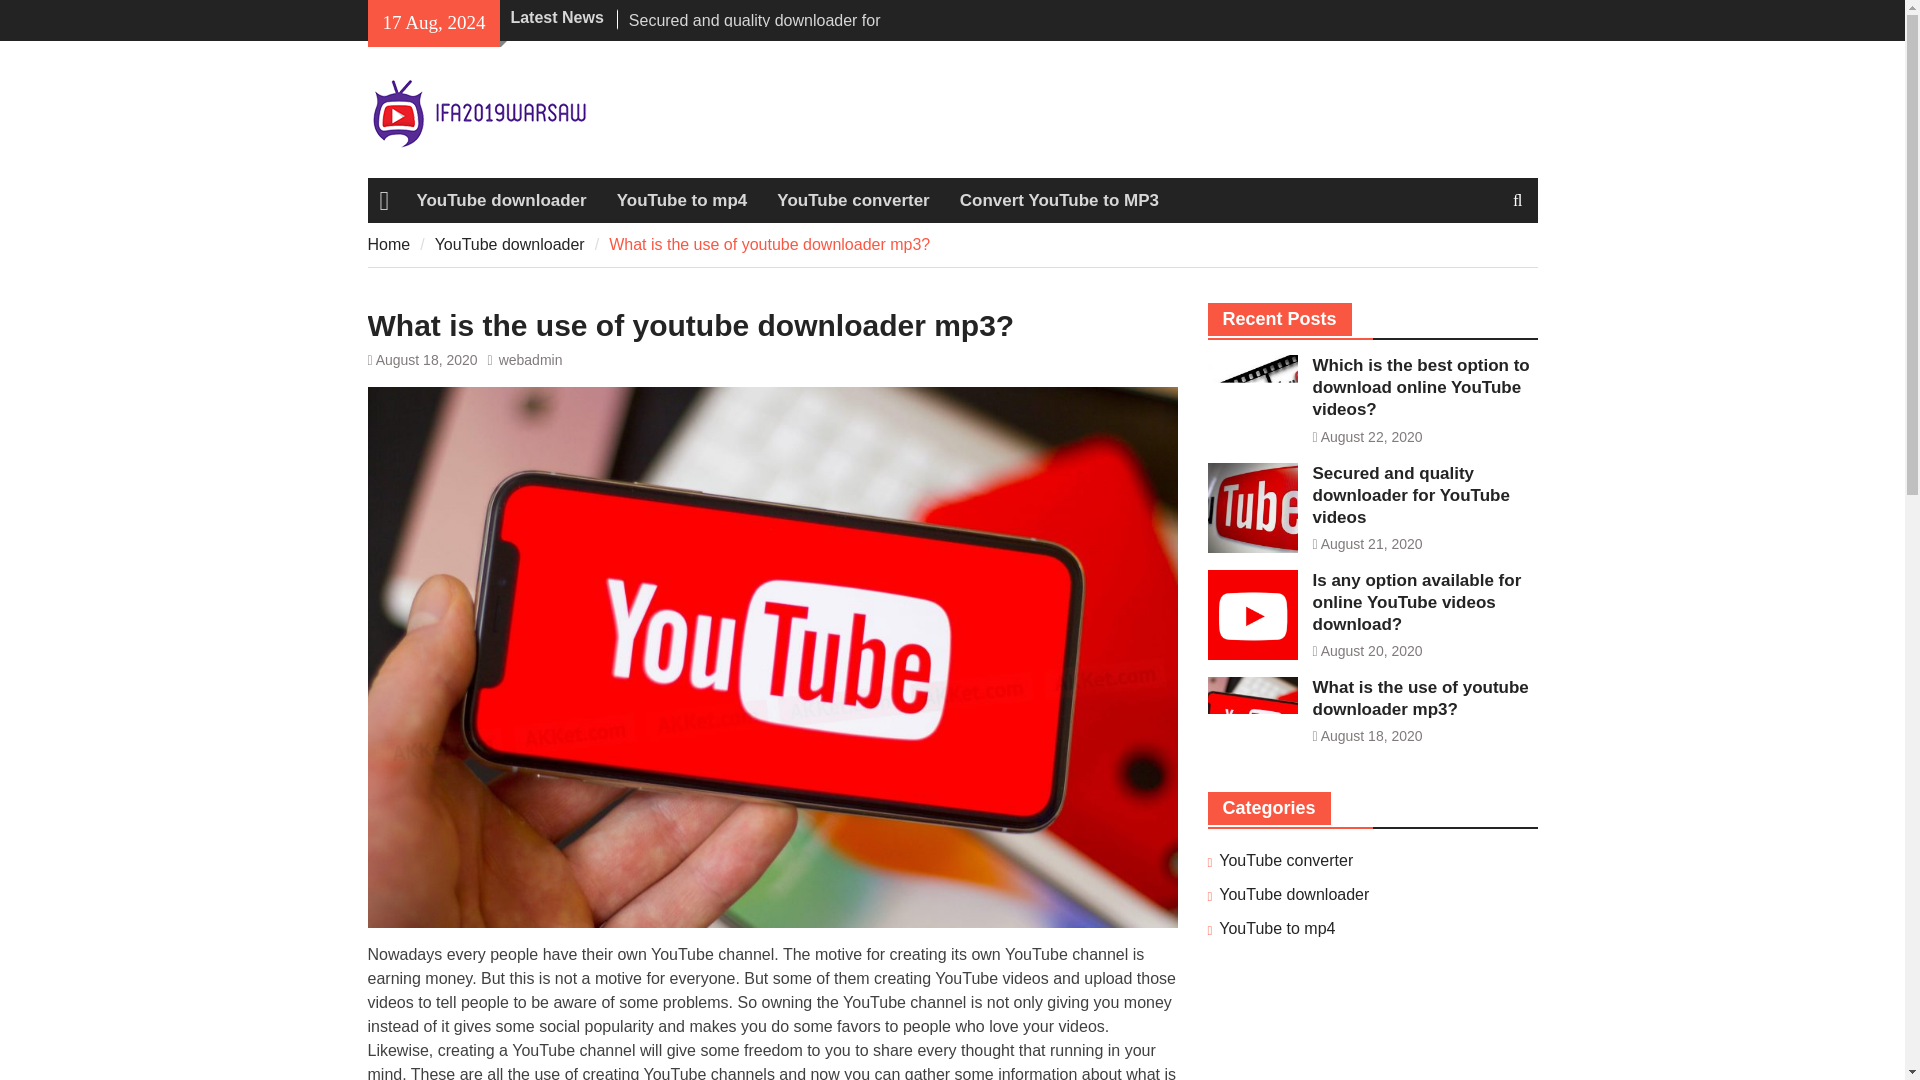  What do you see at coordinates (1410, 496) in the screenshot?
I see `Secured and quality downloader for YouTube videos` at bounding box center [1410, 496].